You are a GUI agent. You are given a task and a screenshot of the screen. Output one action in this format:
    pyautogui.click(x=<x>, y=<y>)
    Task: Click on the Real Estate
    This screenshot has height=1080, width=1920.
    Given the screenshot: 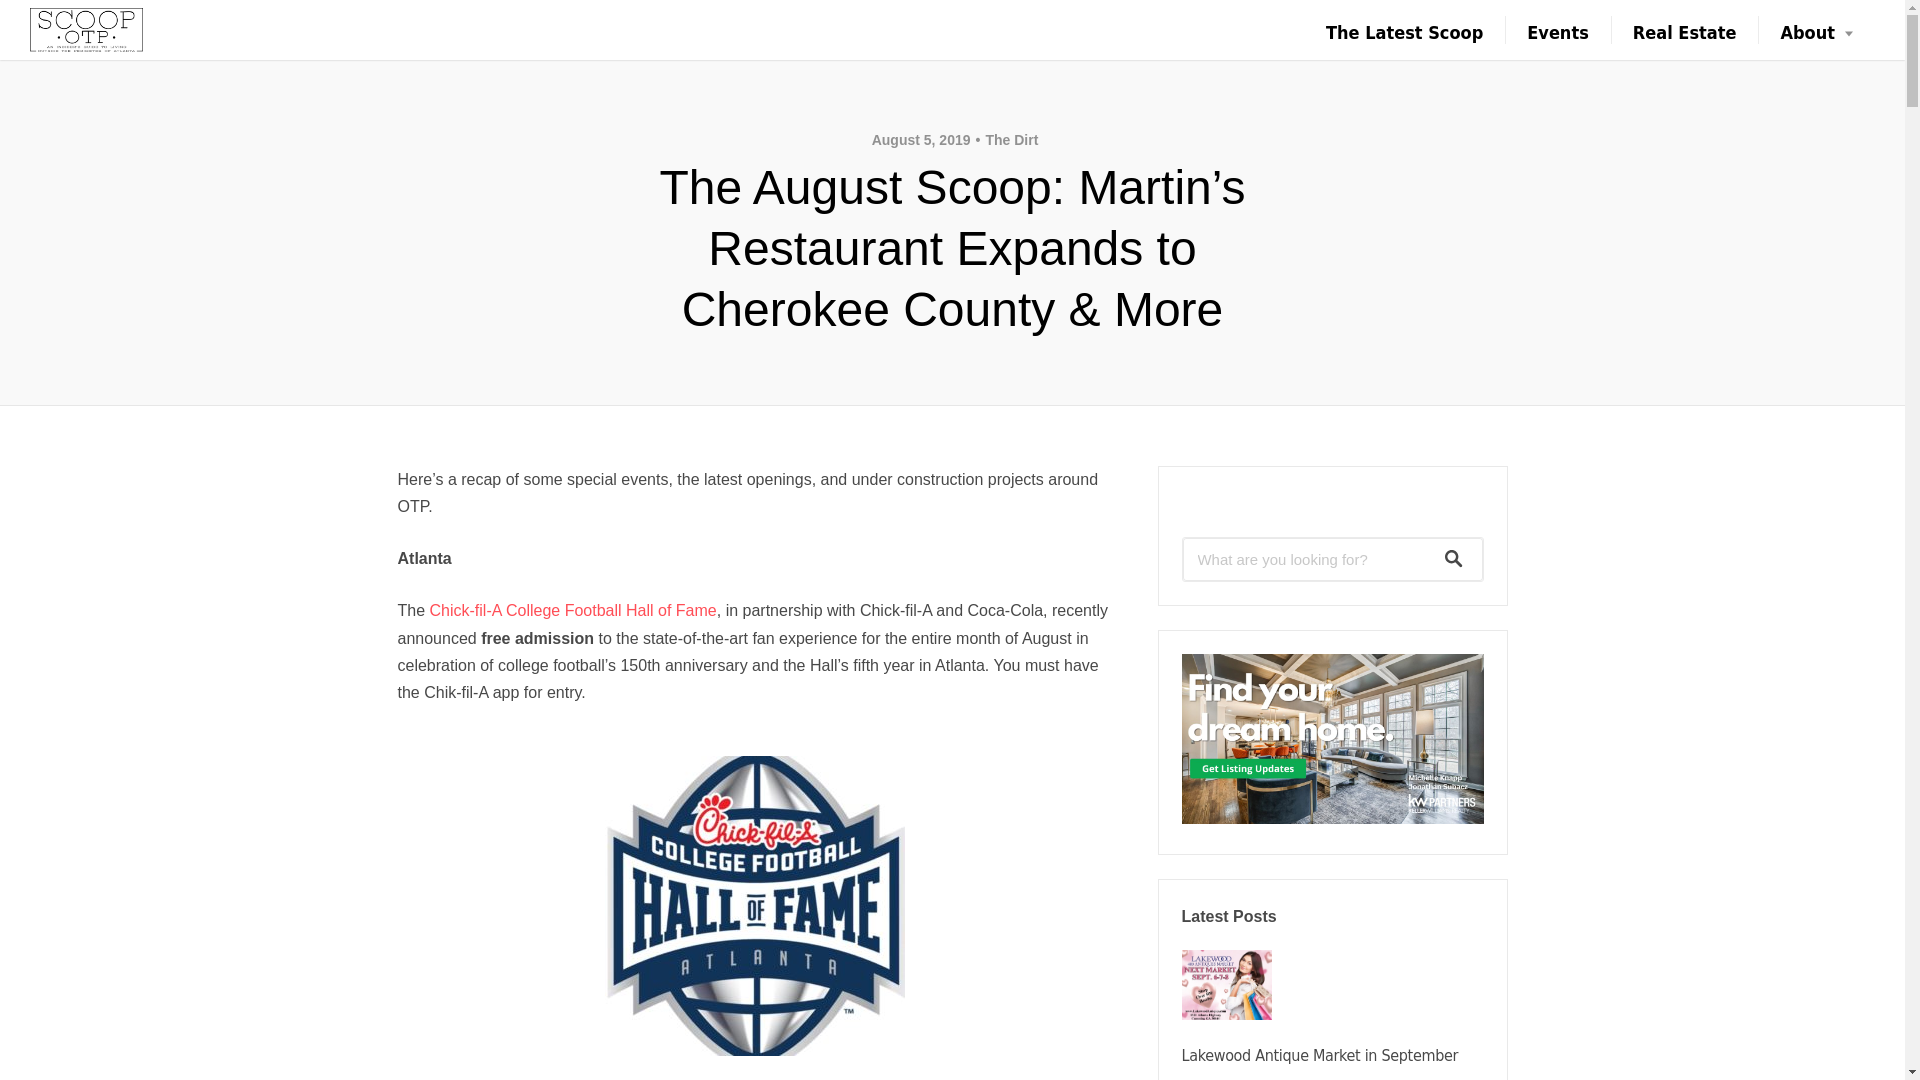 What is the action you would take?
    pyautogui.click(x=1684, y=32)
    